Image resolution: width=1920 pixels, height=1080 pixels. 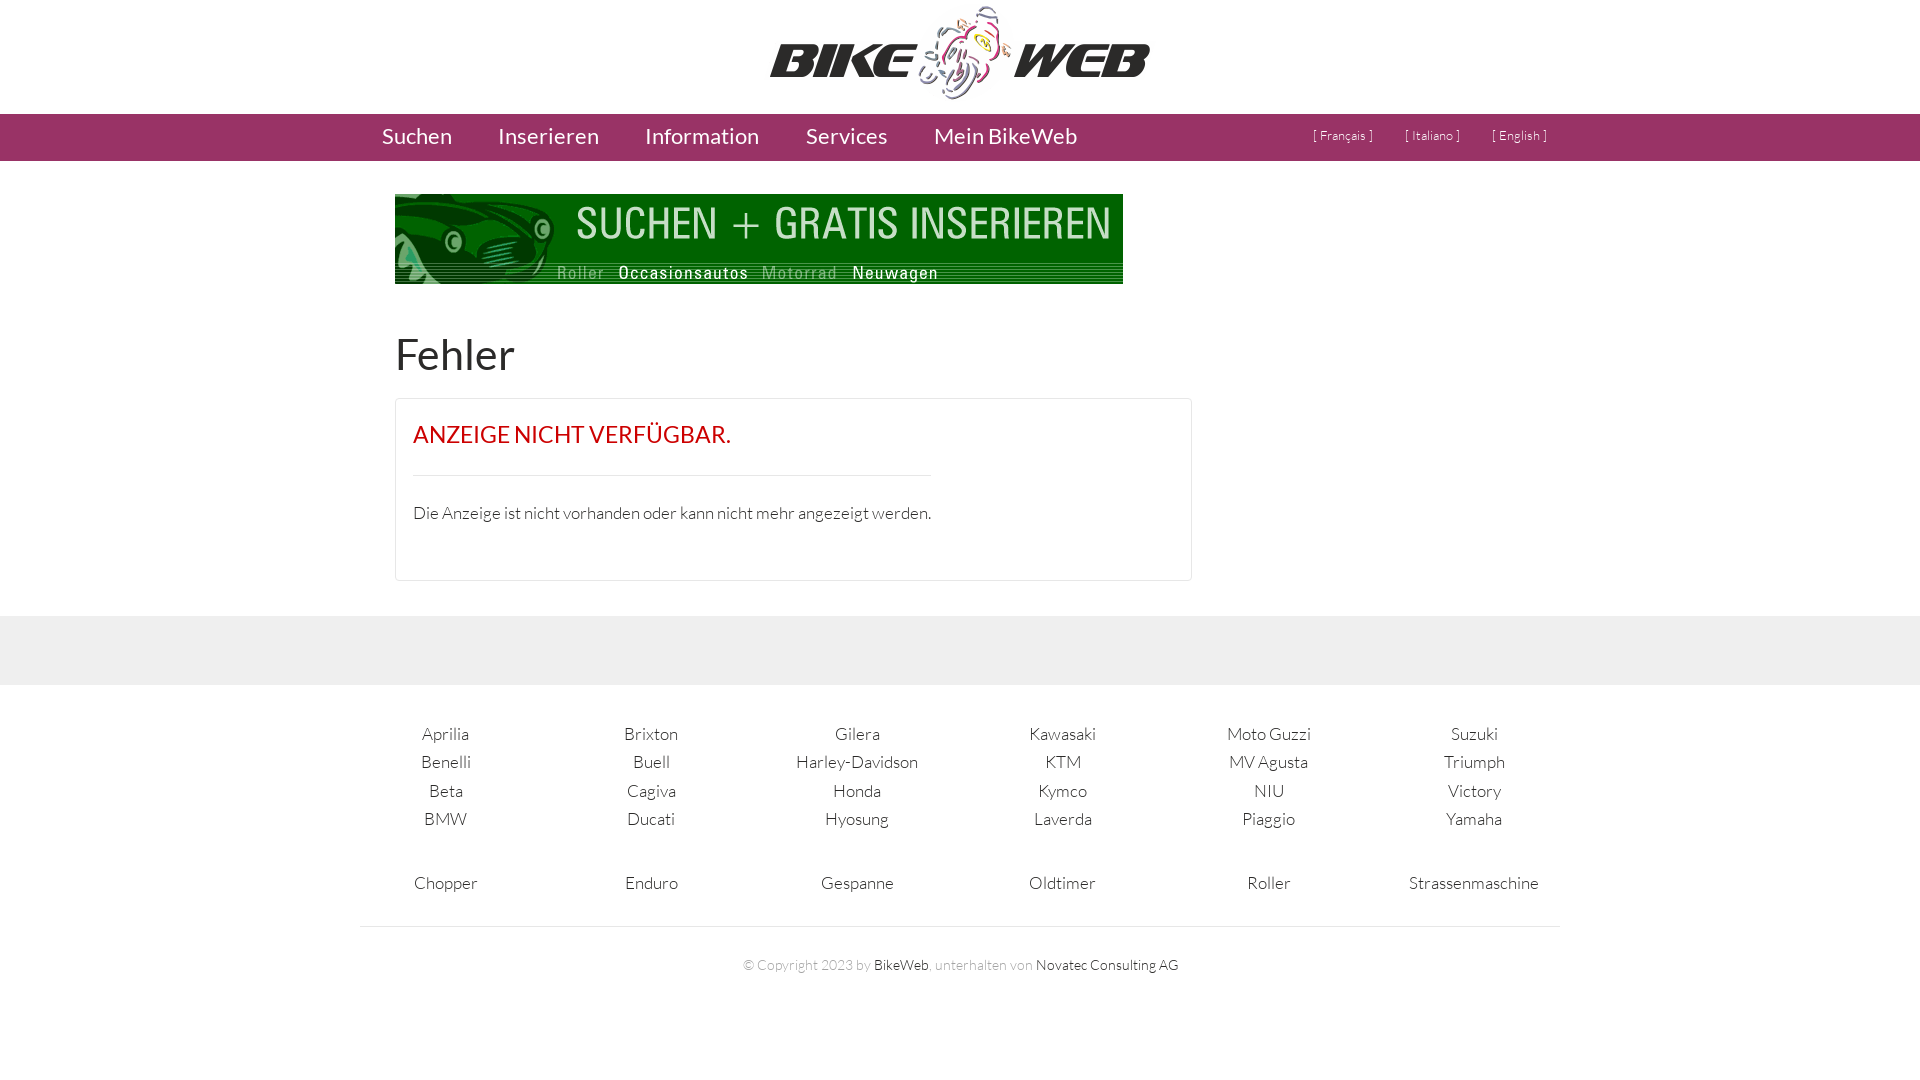 What do you see at coordinates (446, 882) in the screenshot?
I see `Chopper` at bounding box center [446, 882].